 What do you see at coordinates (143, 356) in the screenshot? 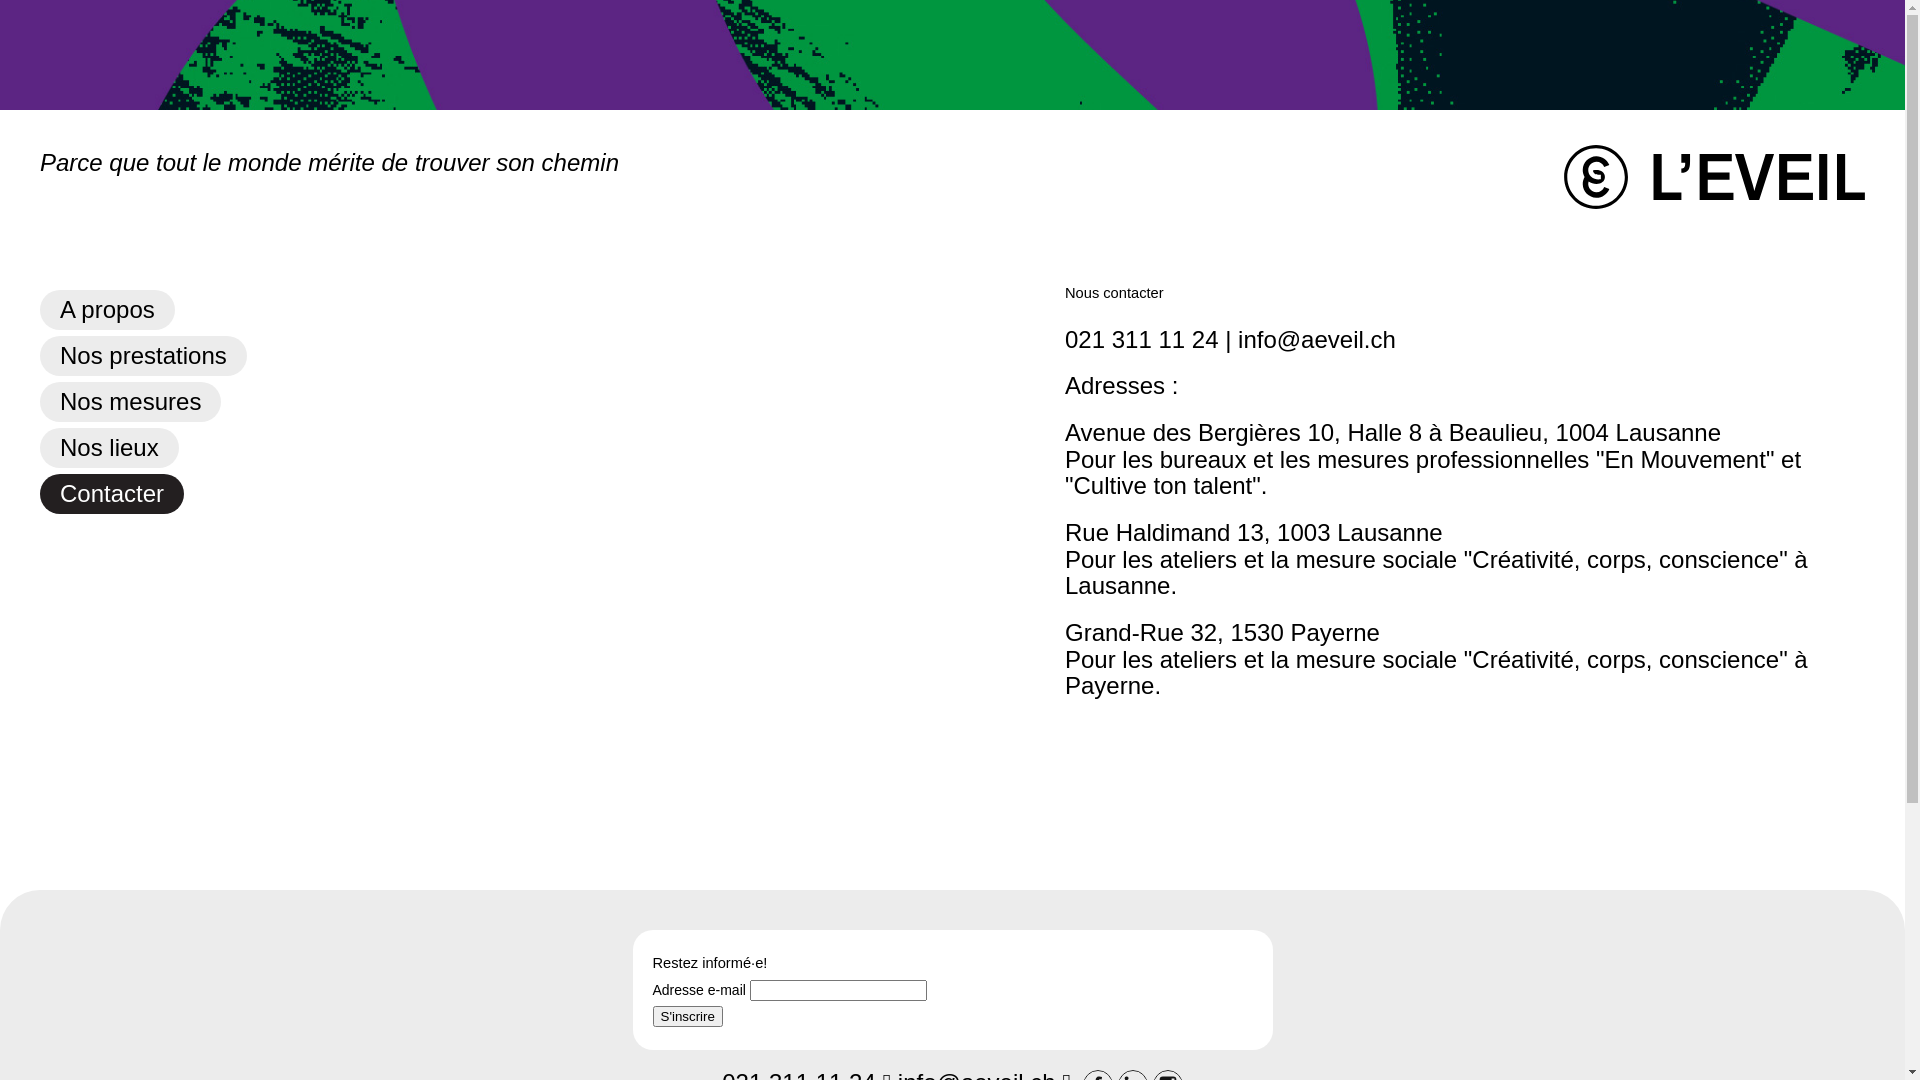
I see `Nos prestations` at bounding box center [143, 356].